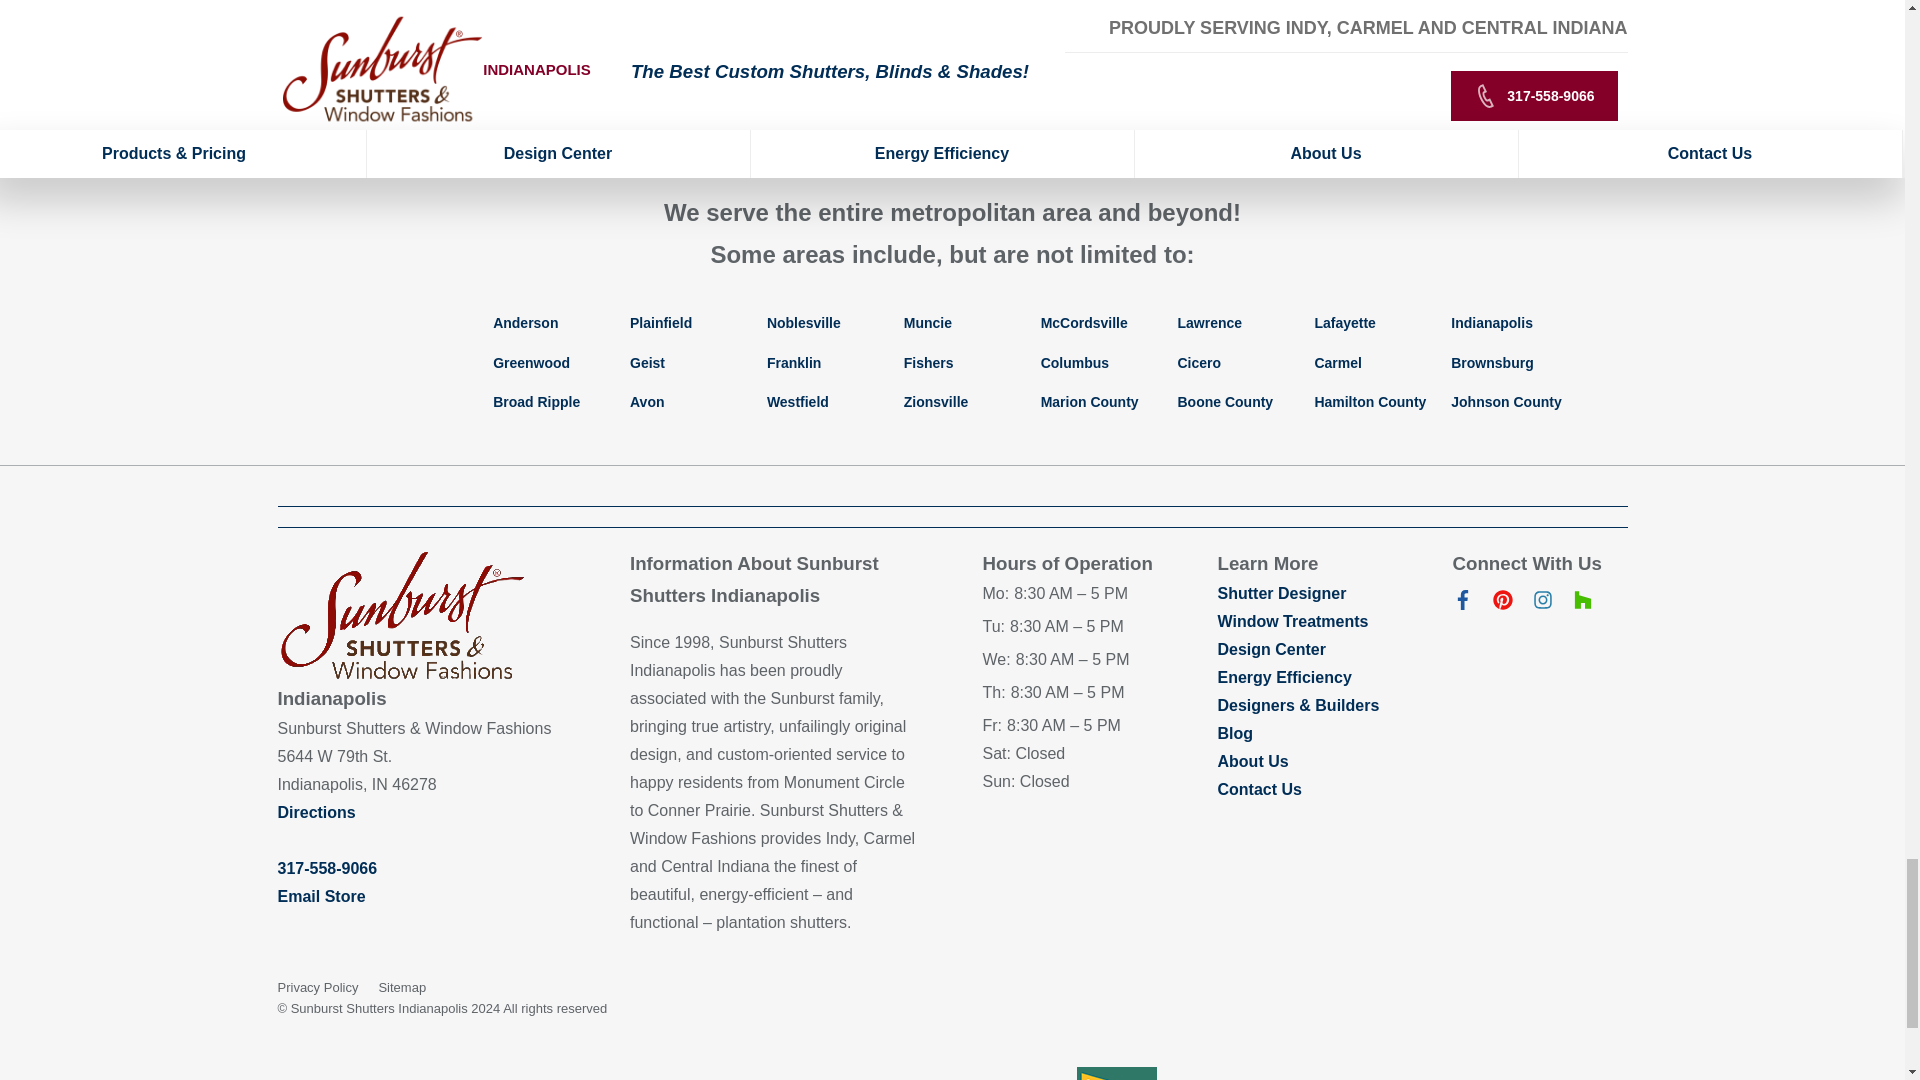 The image size is (1920, 1080). I want to click on Like us on Facebook, so click(1462, 604).